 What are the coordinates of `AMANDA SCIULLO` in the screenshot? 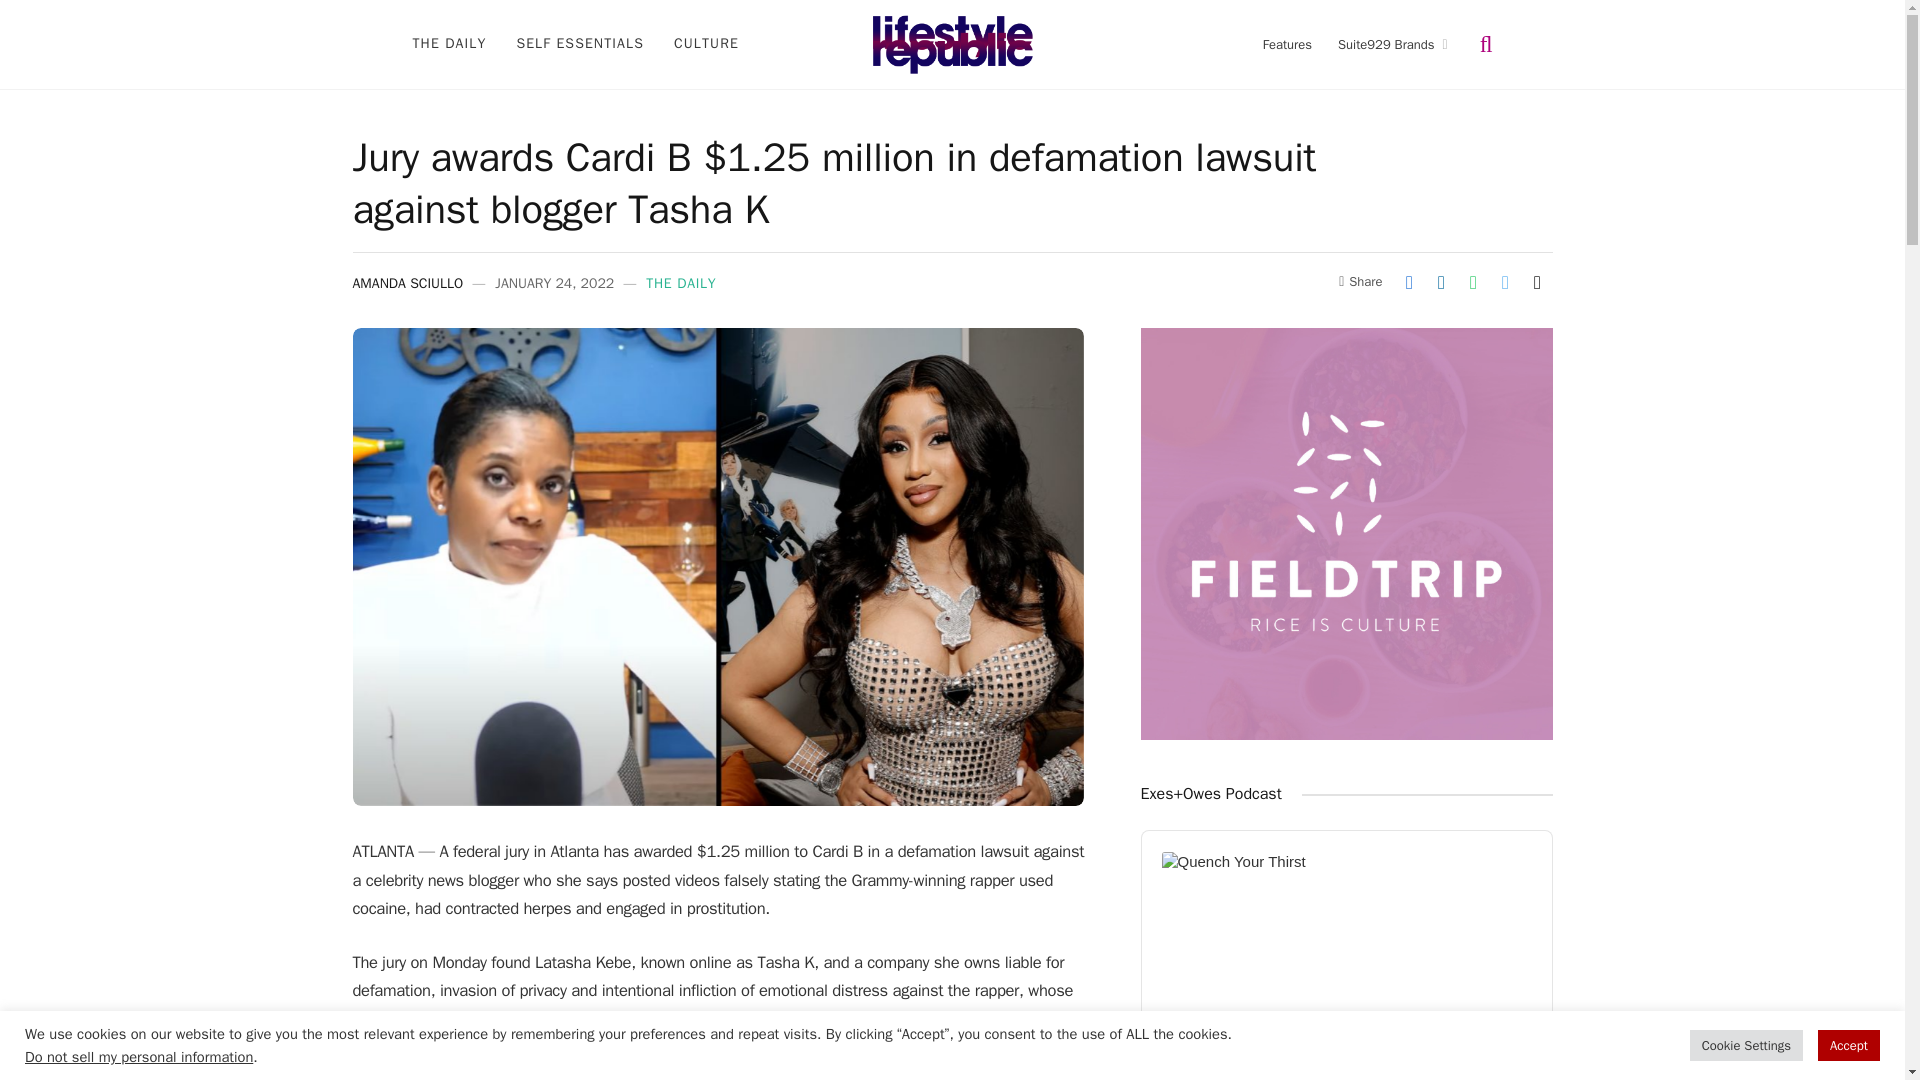 It's located at (406, 282).